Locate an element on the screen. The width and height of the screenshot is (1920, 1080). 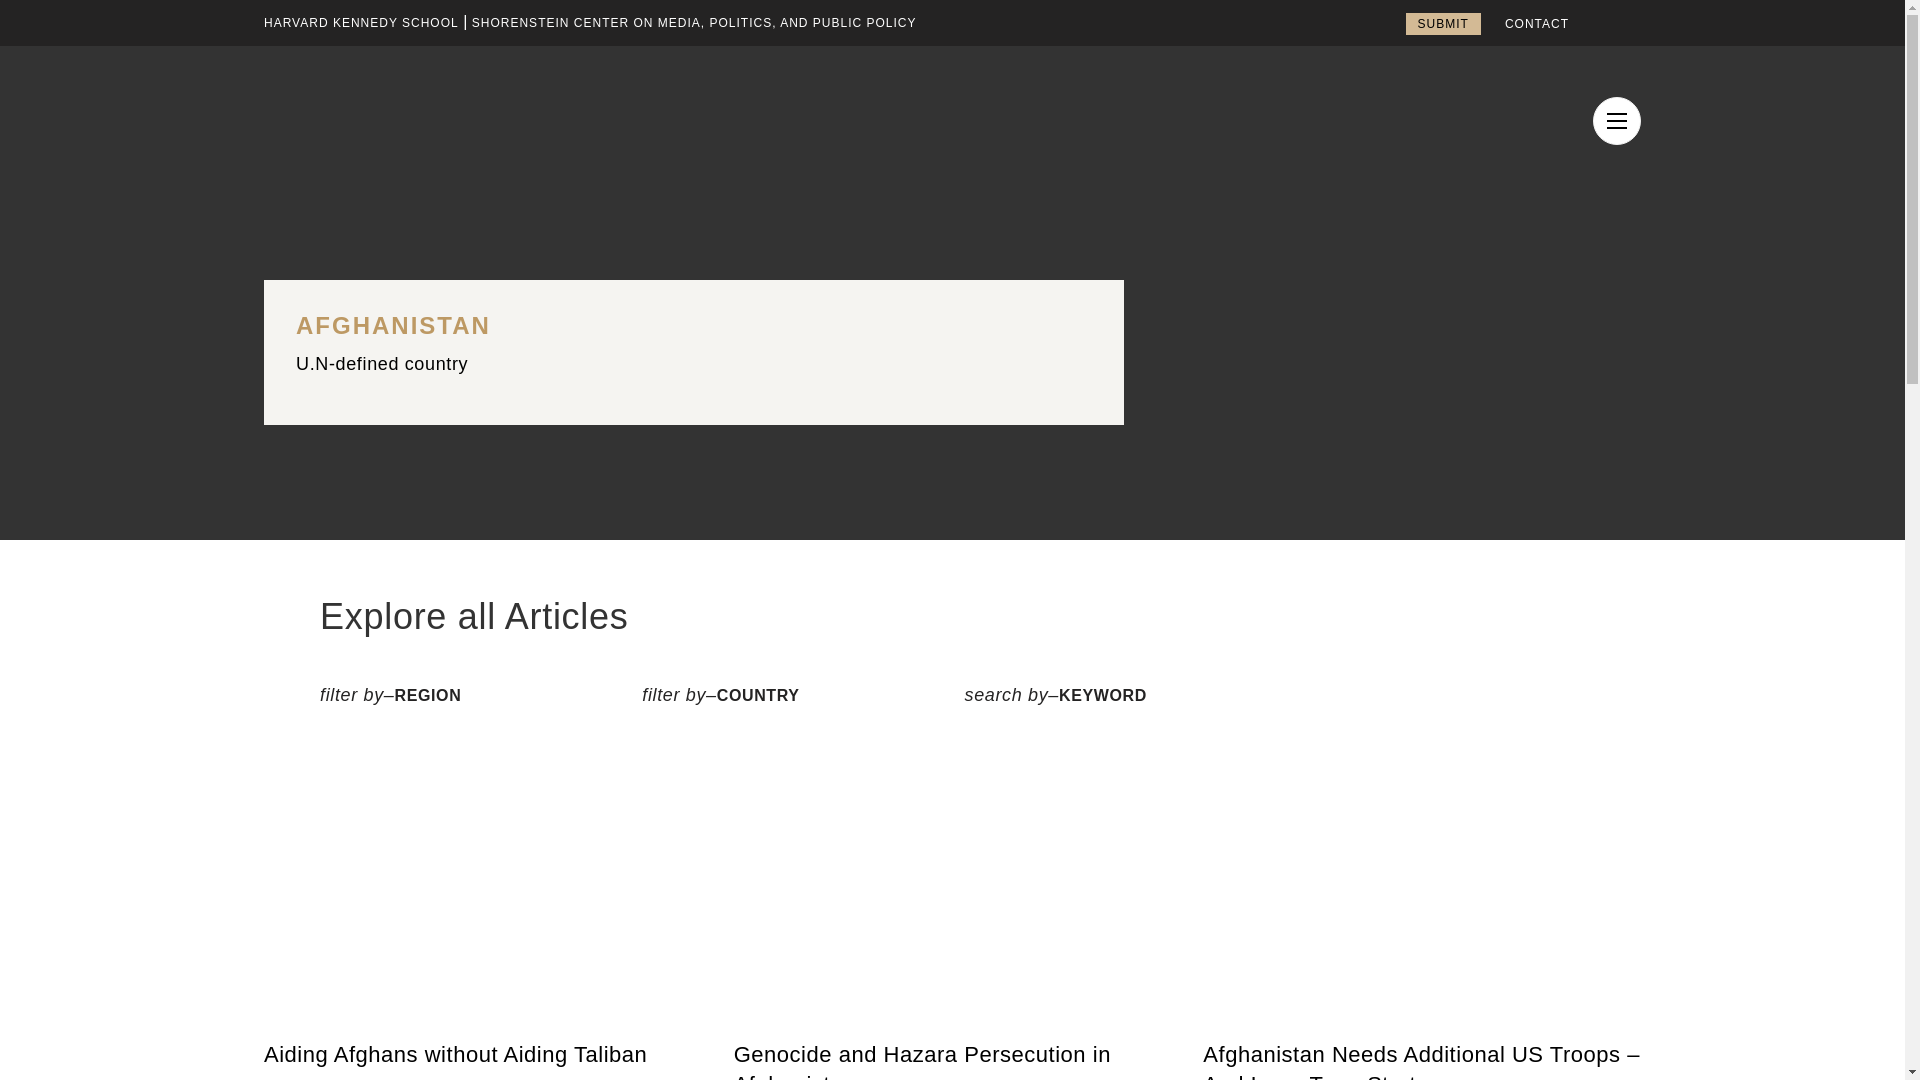
Shorenstein Center on Media, Politics, and Public Policy is located at coordinates (694, 23).